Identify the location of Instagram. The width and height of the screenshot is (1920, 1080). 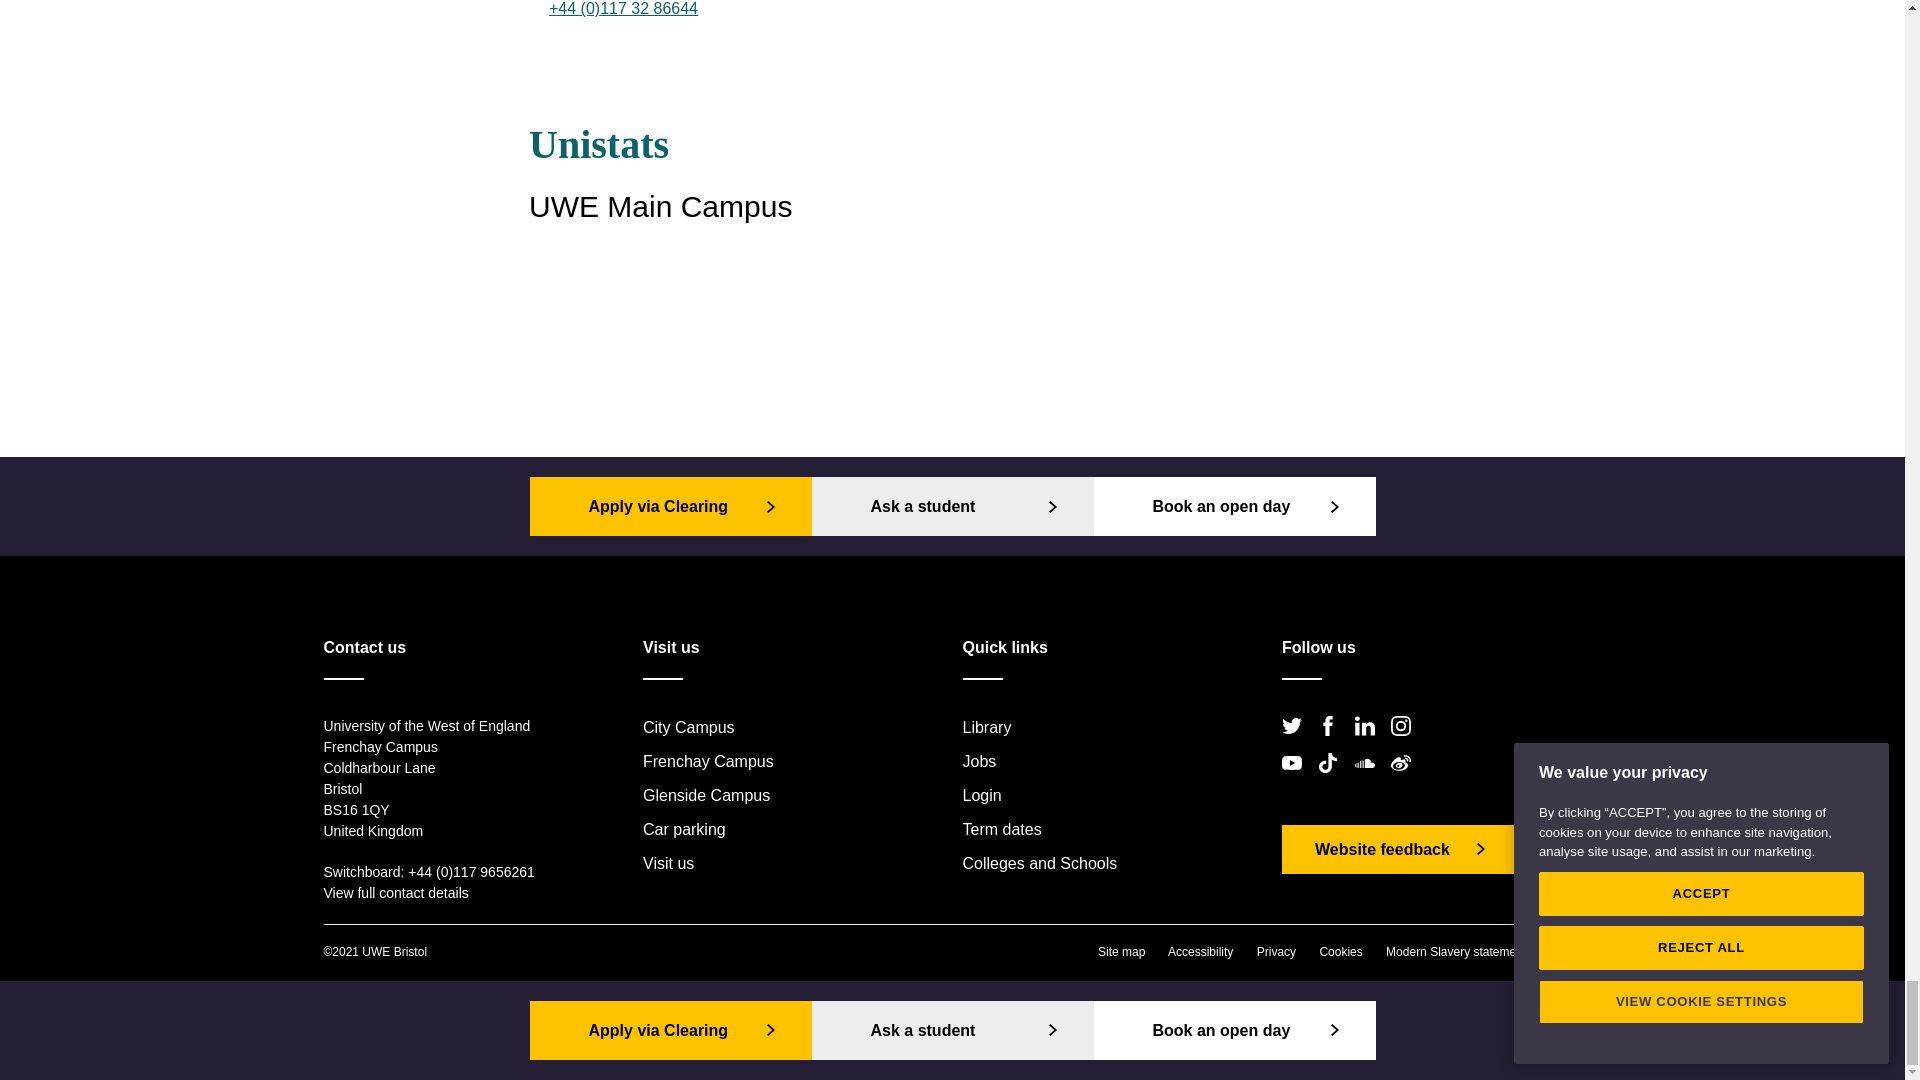
(1406, 742).